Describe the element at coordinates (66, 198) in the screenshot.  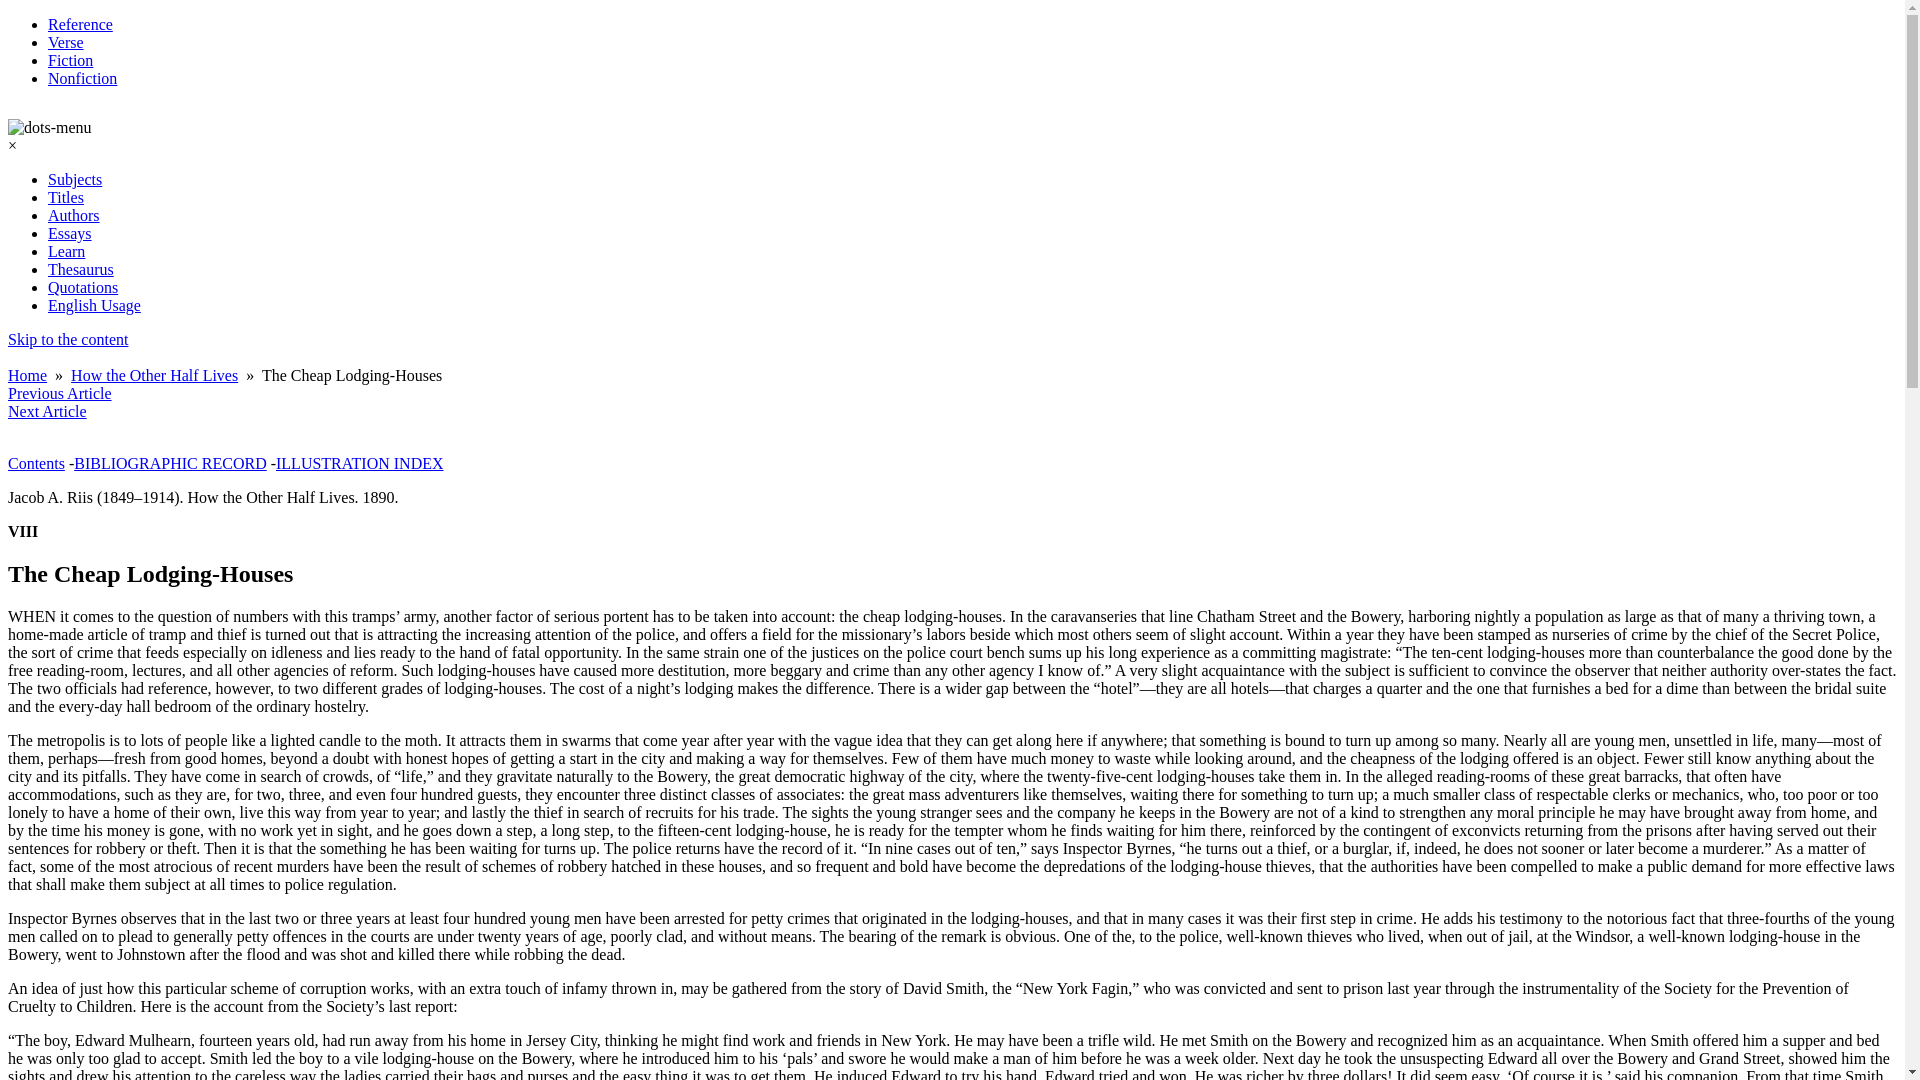
I see `Titles` at that location.